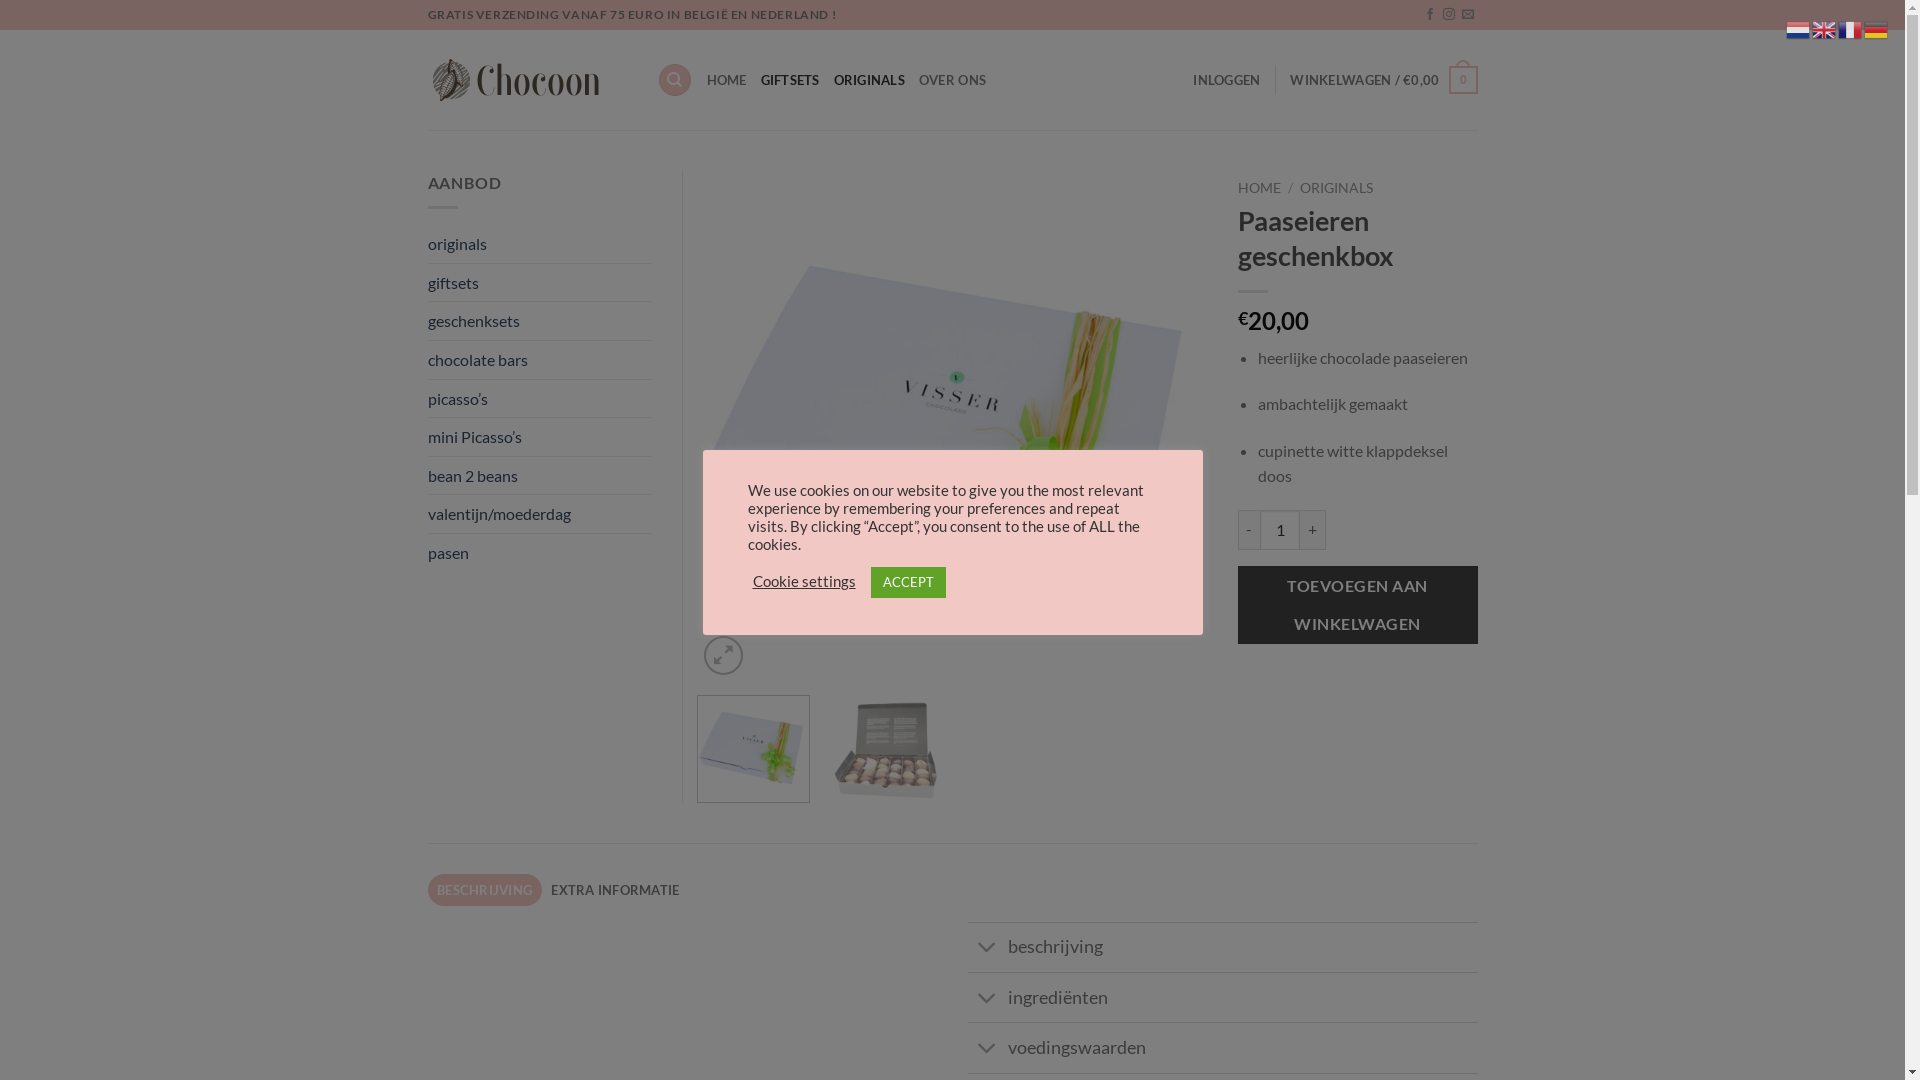 Image resolution: width=1920 pixels, height=1080 pixels. Describe the element at coordinates (448, 553) in the screenshot. I see `pasen` at that location.